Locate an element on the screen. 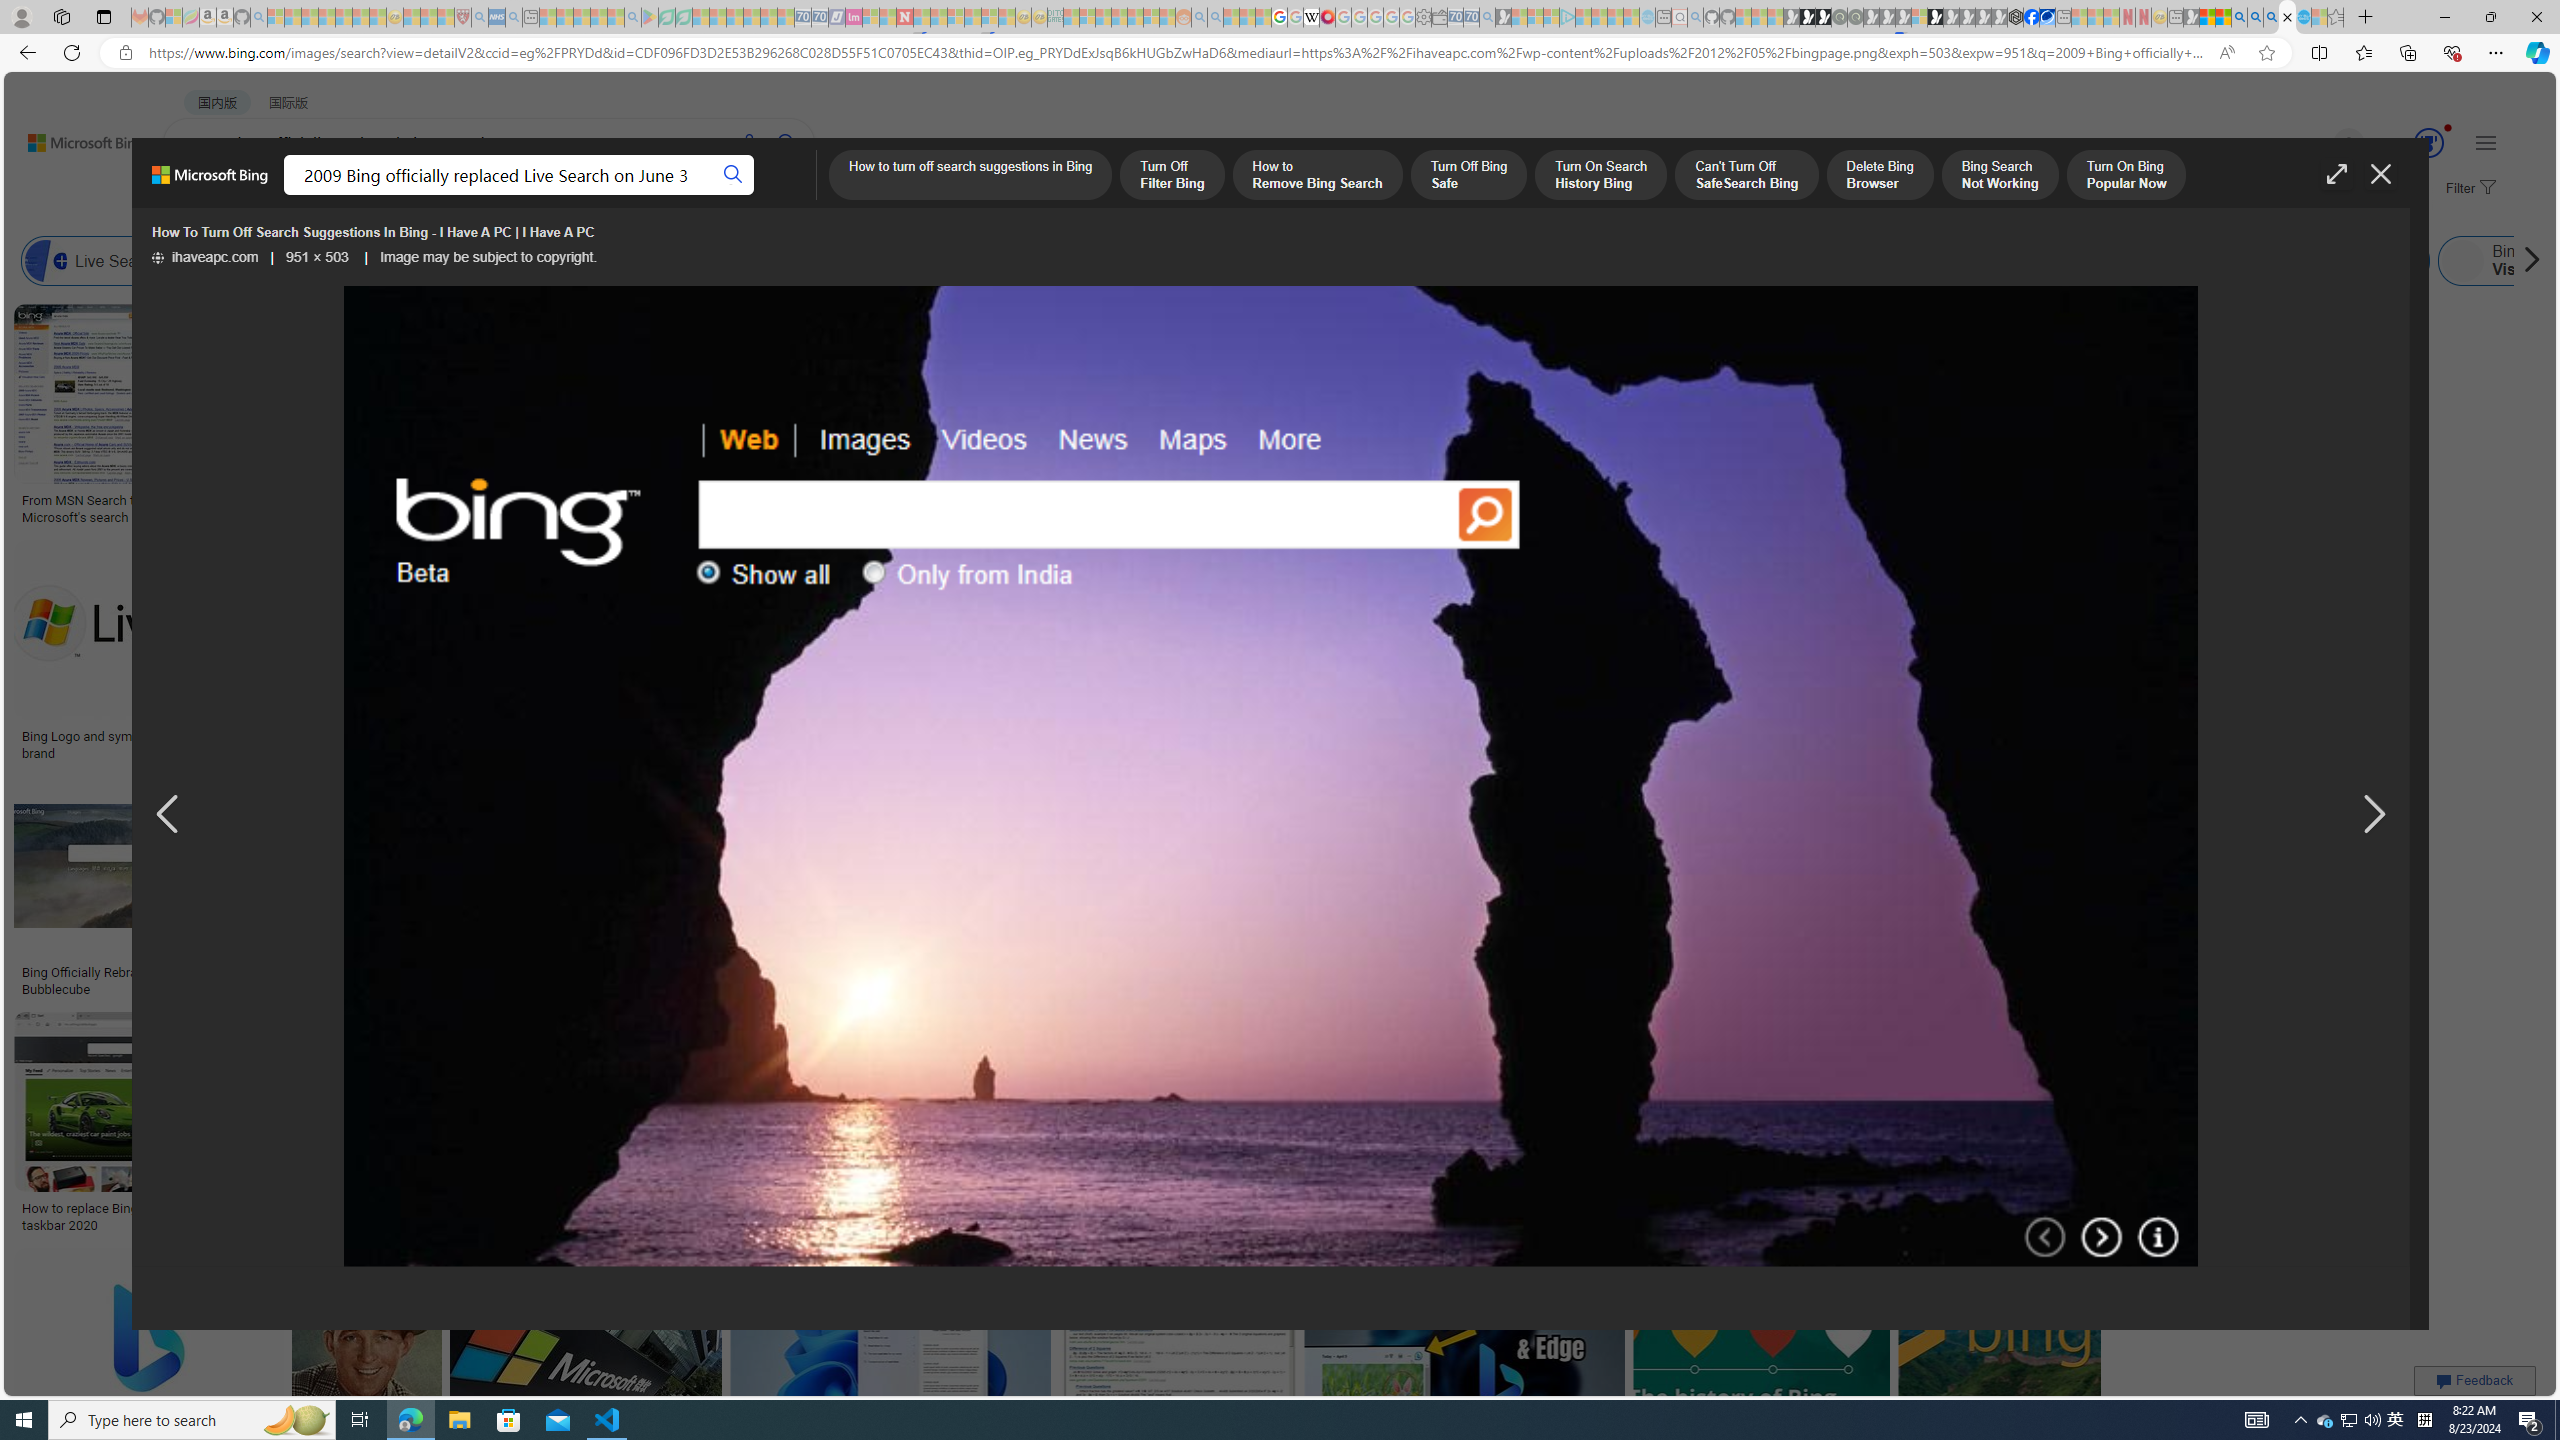 The width and height of the screenshot is (2560, 1440). Https Bing Search Q MSN is located at coordinates (2170, 261).